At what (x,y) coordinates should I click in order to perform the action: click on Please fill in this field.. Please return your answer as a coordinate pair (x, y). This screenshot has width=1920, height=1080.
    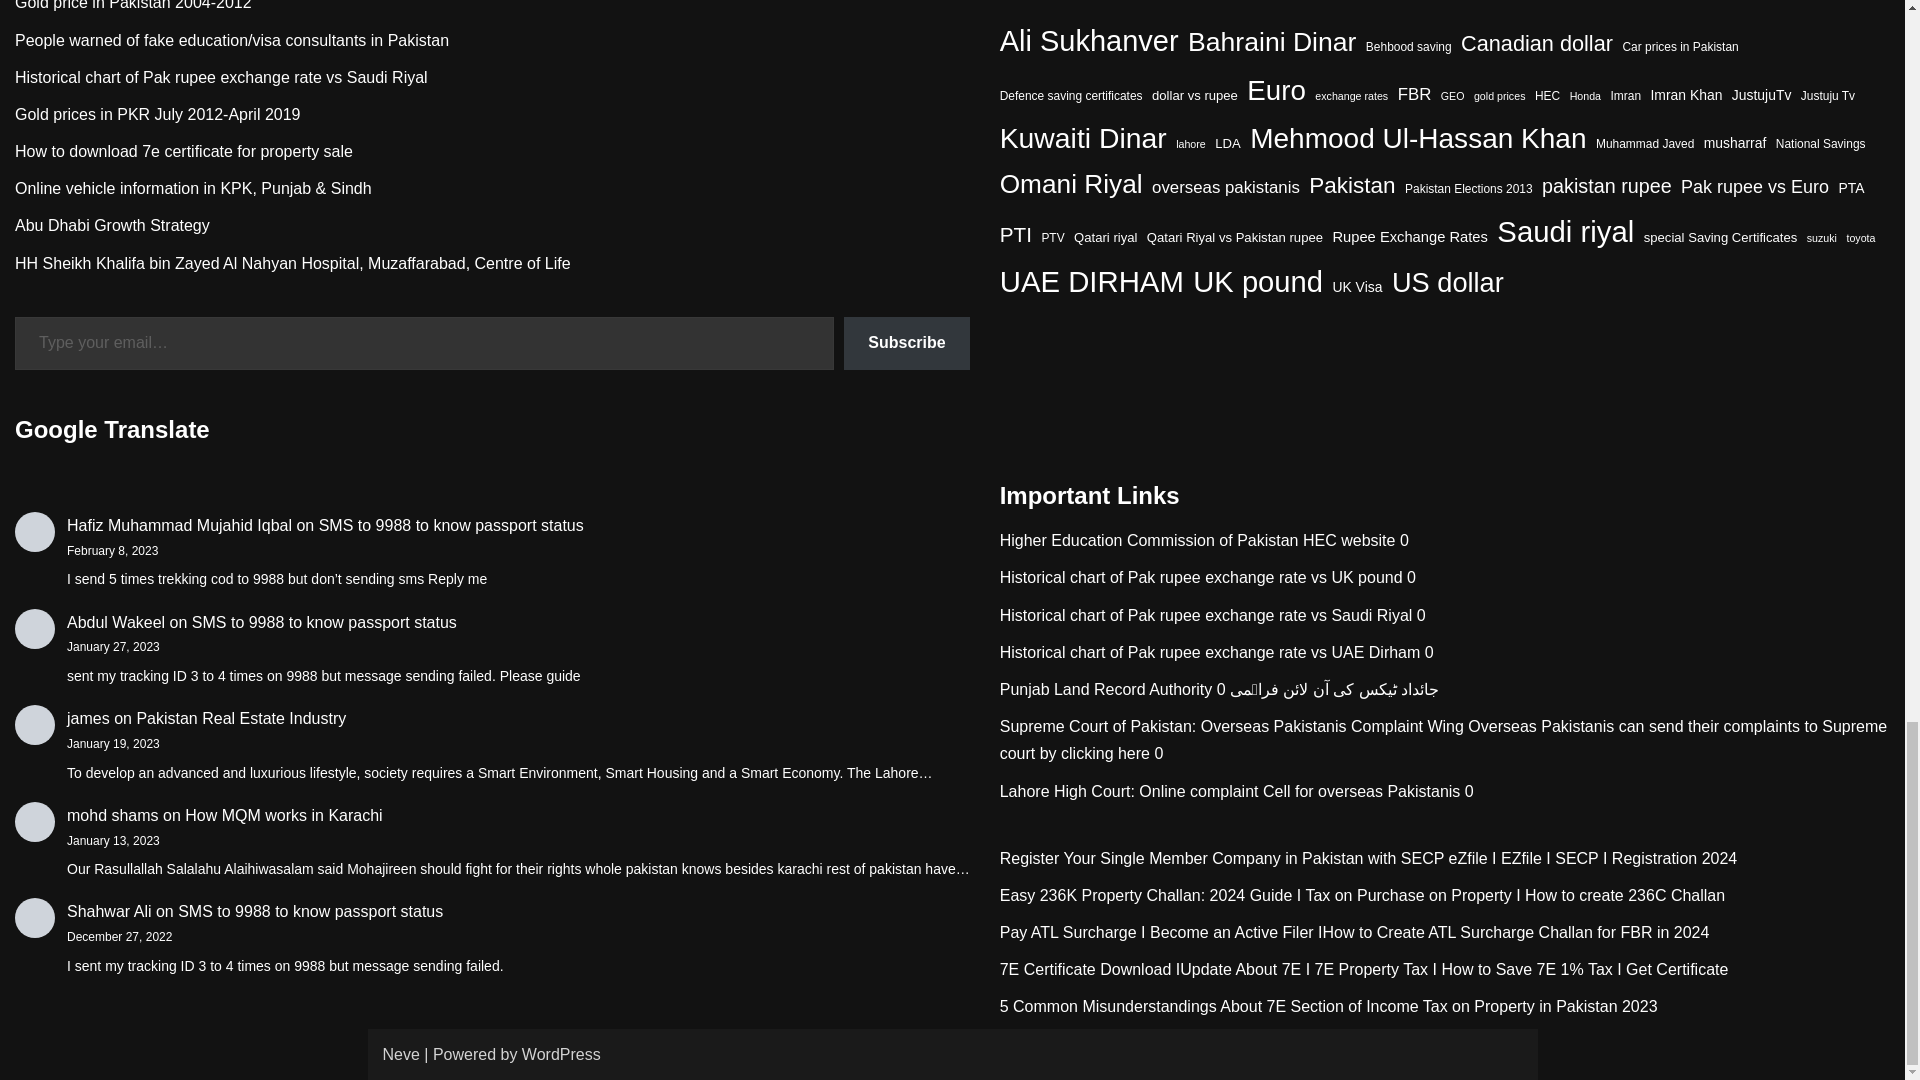
    Looking at the image, I should click on (424, 344).